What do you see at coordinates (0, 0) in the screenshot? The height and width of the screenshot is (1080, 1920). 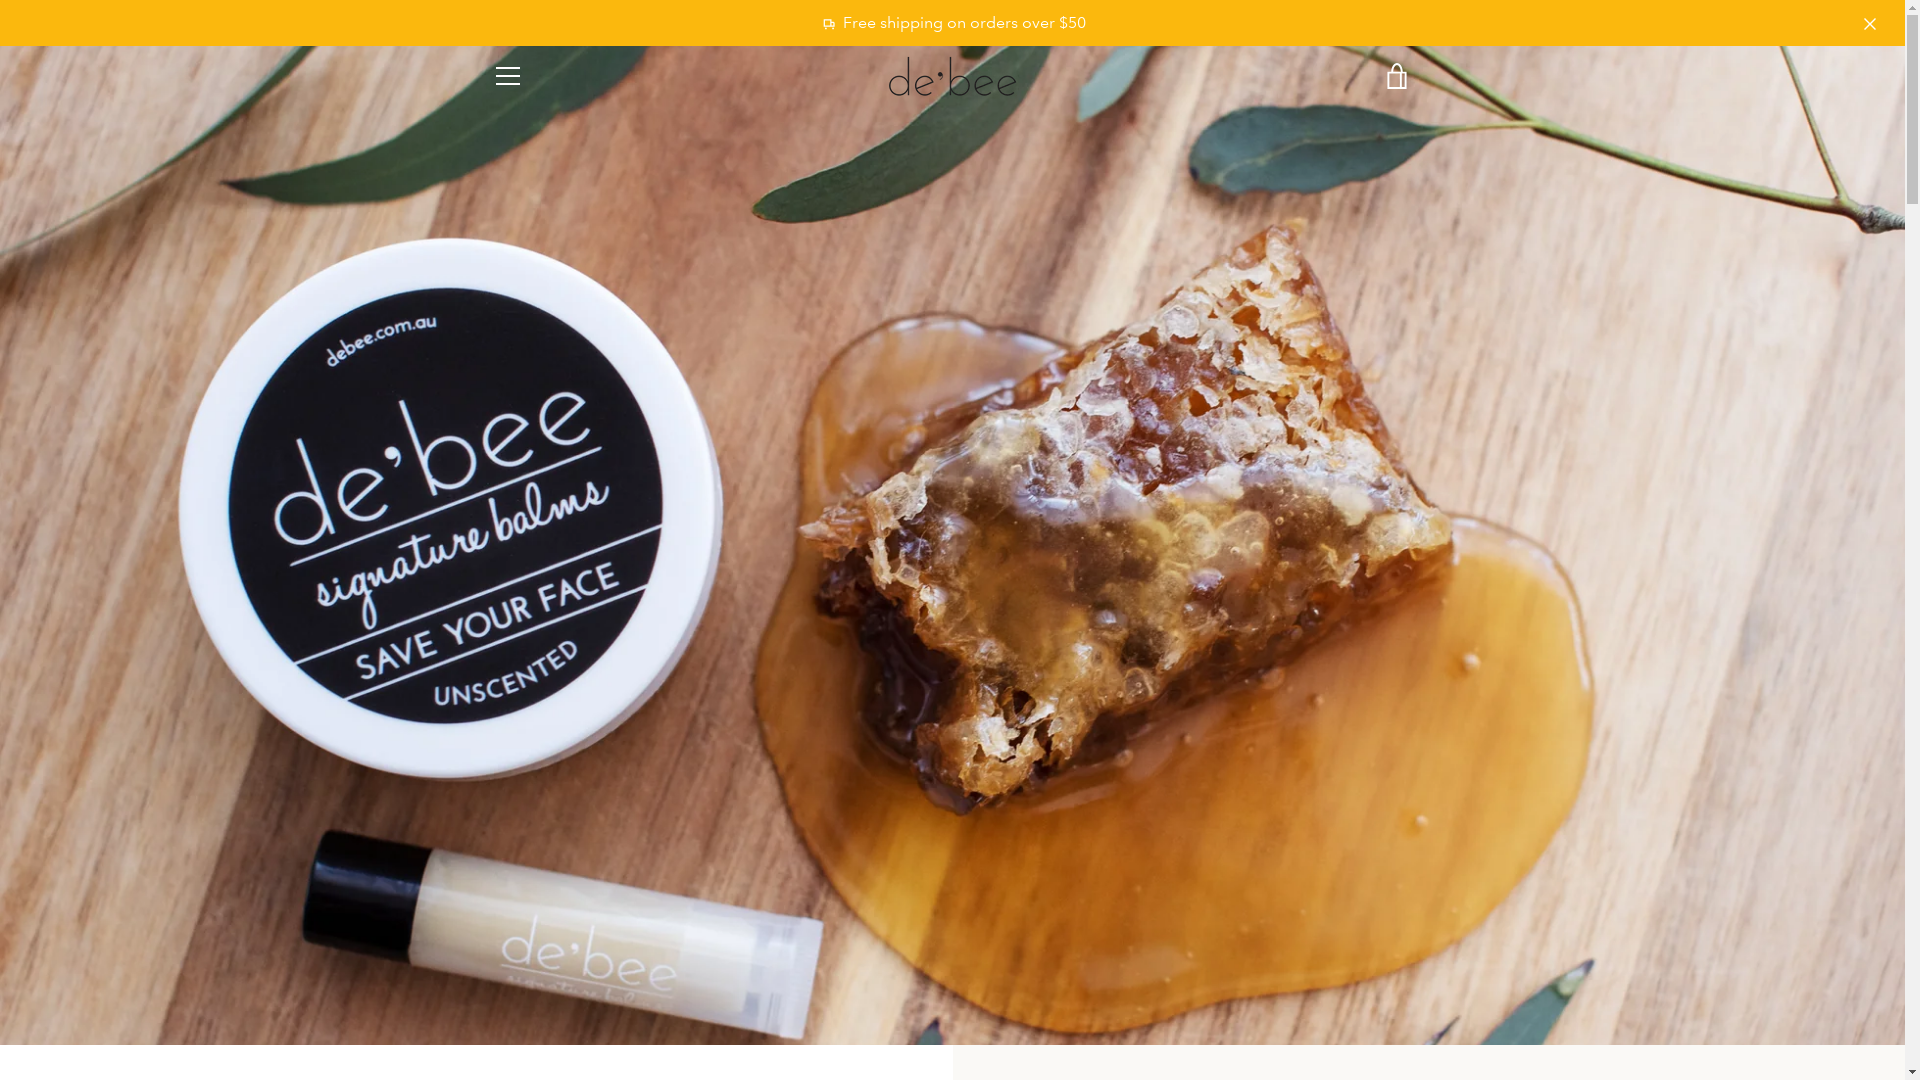 I see `Skip to content` at bounding box center [0, 0].